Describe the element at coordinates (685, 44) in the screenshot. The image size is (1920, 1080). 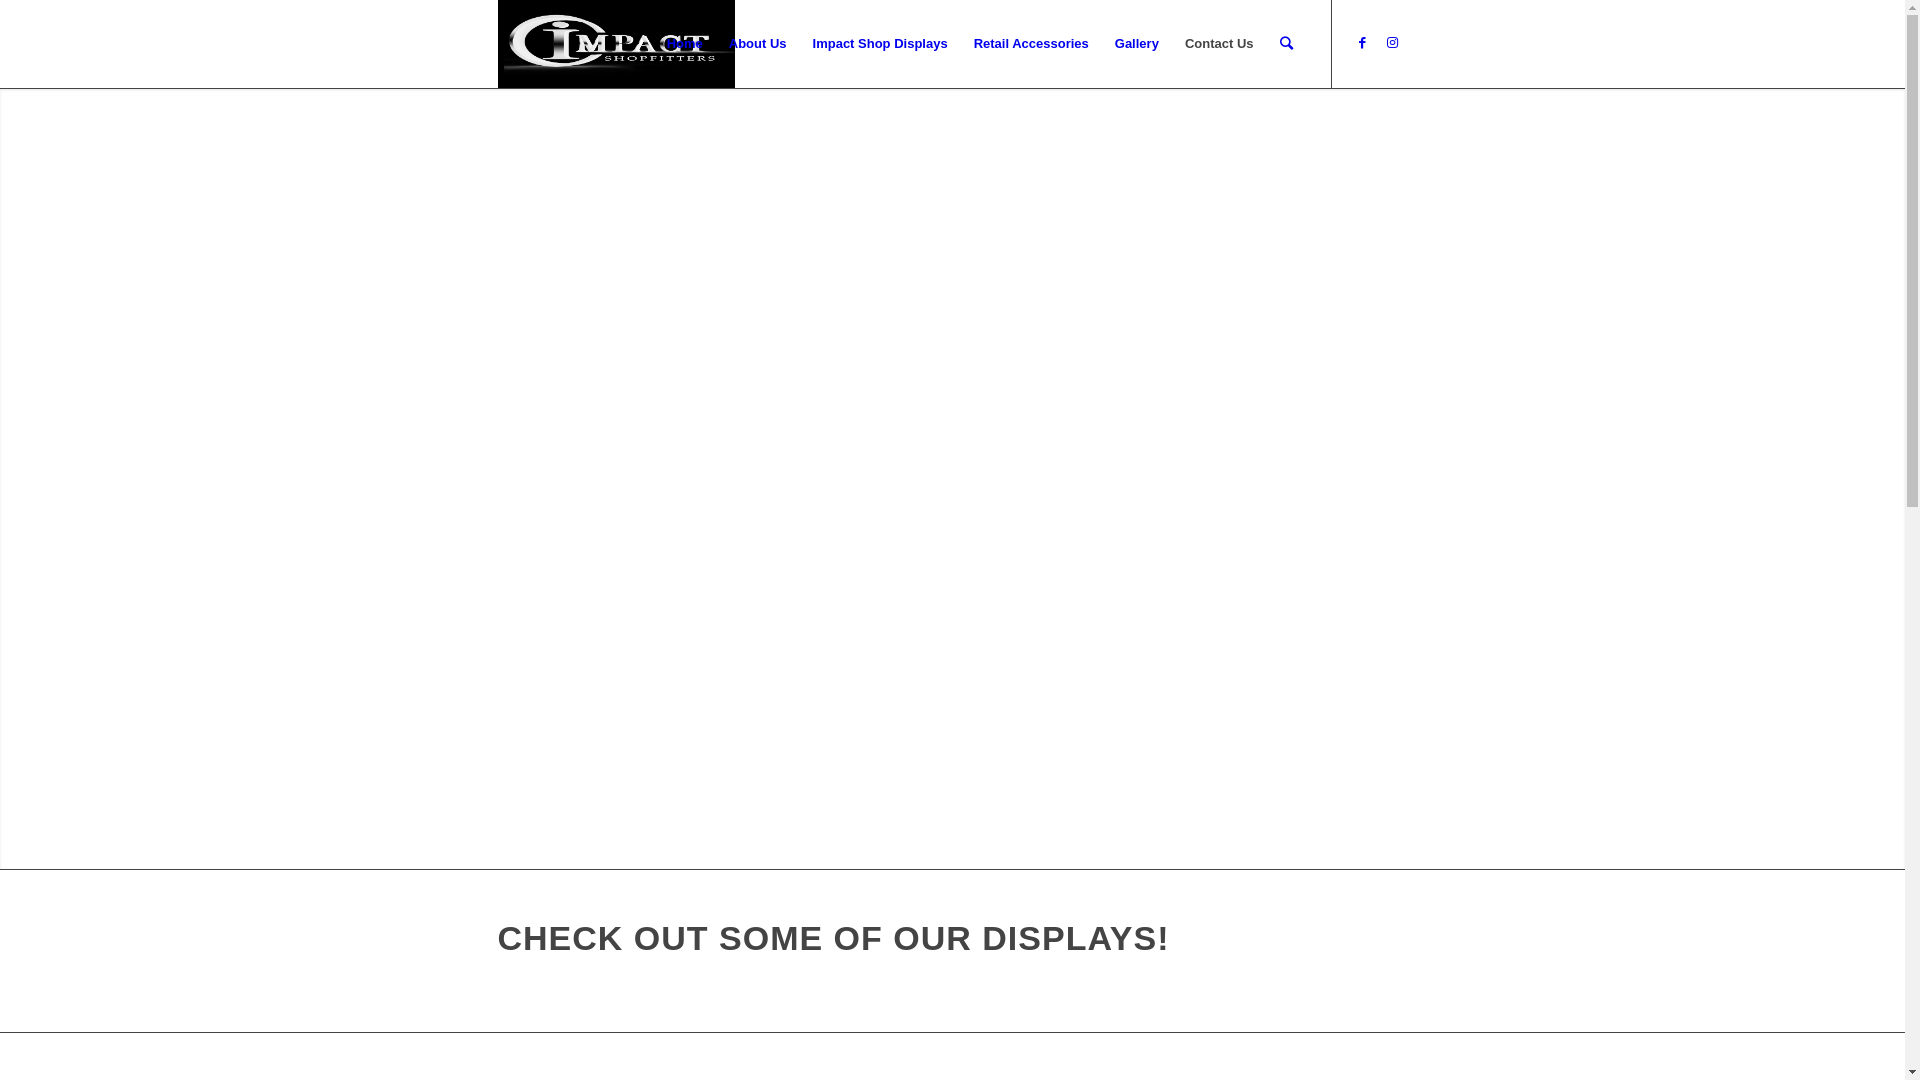
I see `Home` at that location.